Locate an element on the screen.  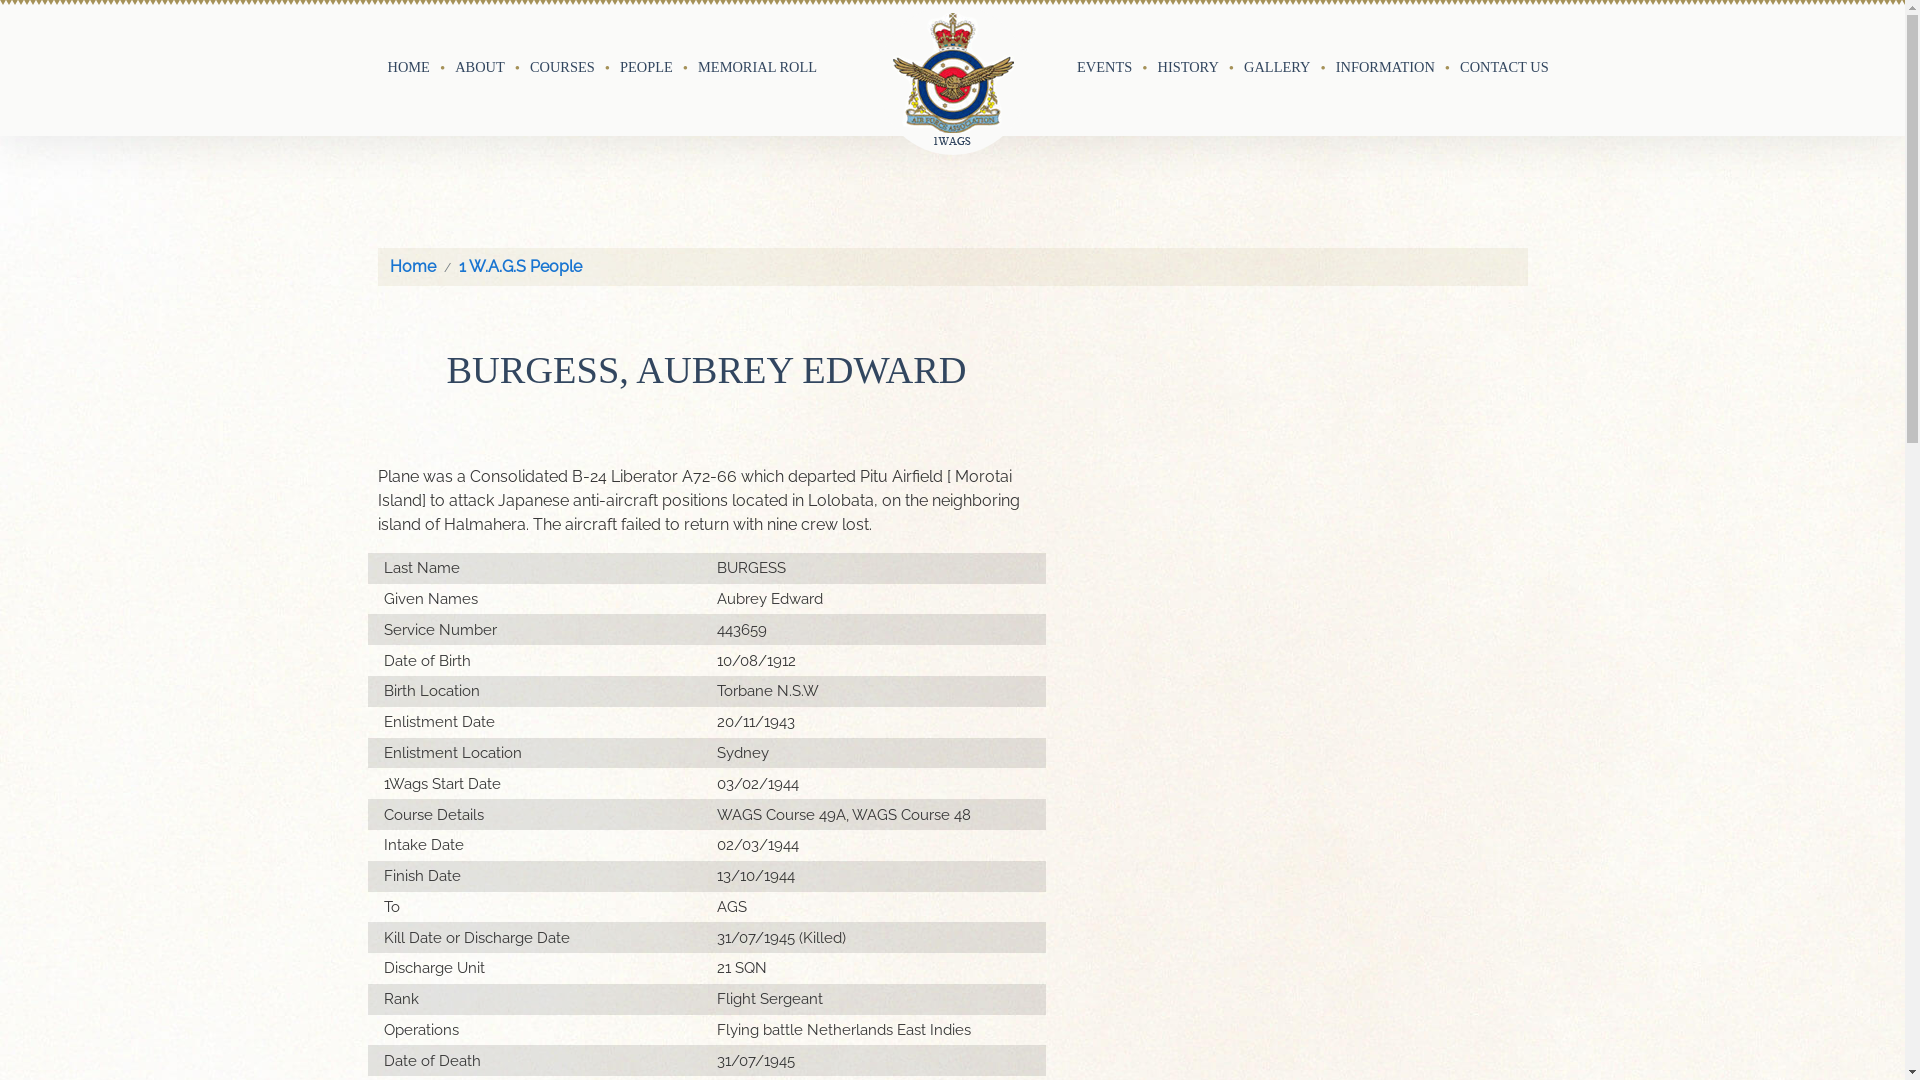
MEMORIAL ROLL is located at coordinates (758, 68).